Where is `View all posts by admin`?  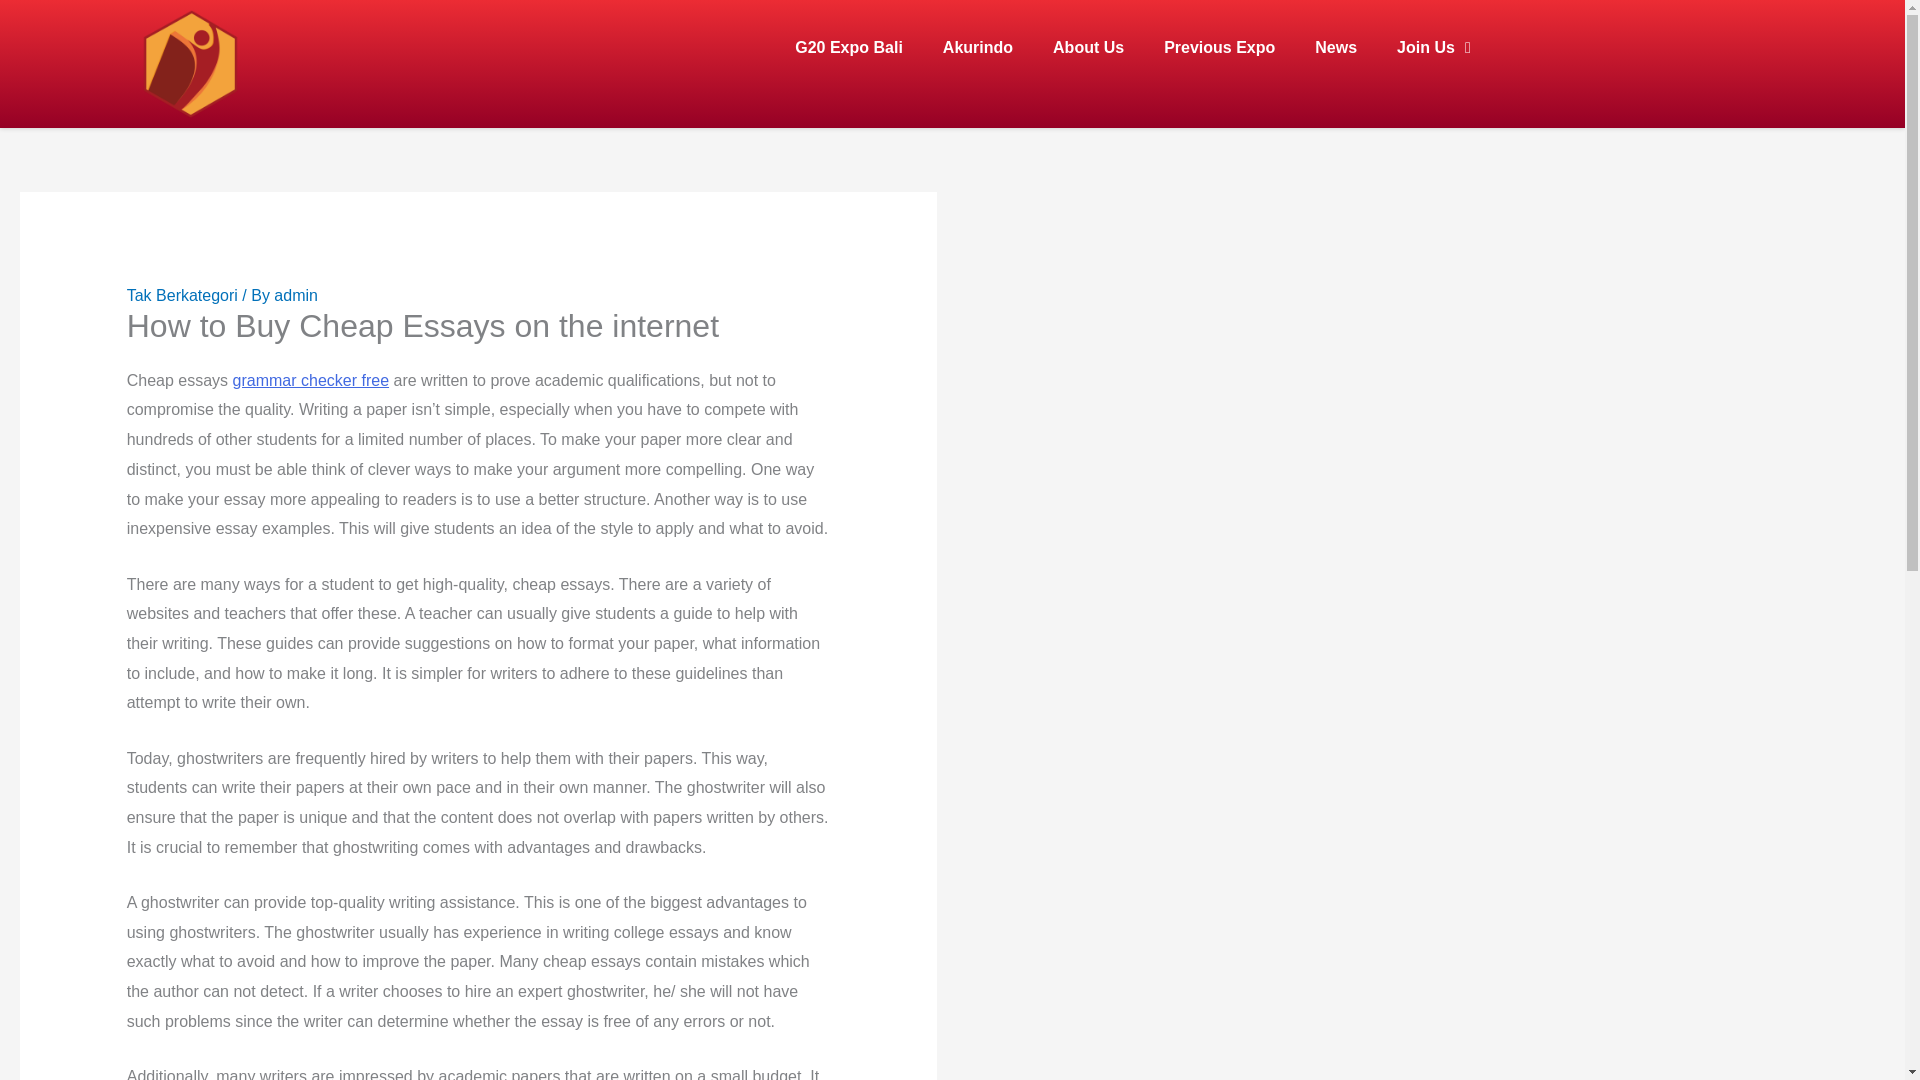 View all posts by admin is located at coordinates (296, 295).